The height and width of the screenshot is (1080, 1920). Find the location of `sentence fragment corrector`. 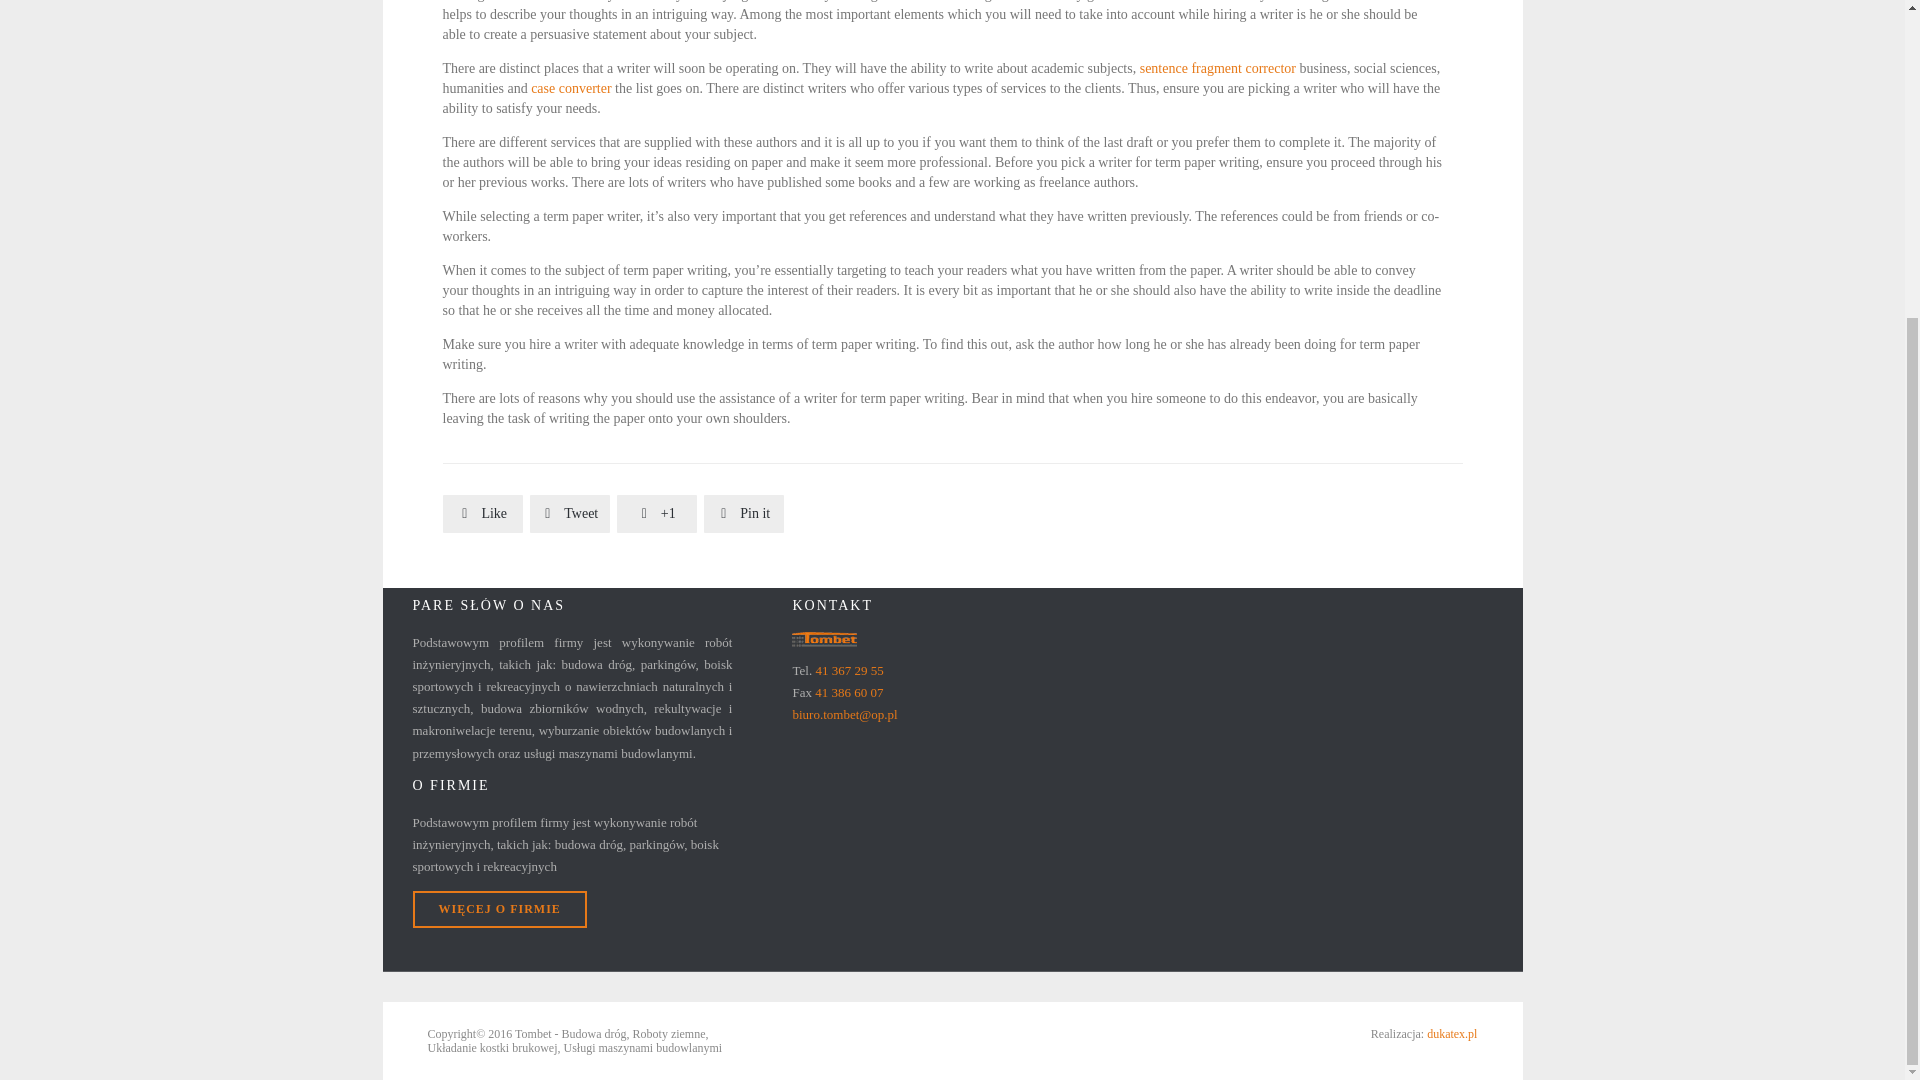

sentence fragment corrector is located at coordinates (1218, 68).